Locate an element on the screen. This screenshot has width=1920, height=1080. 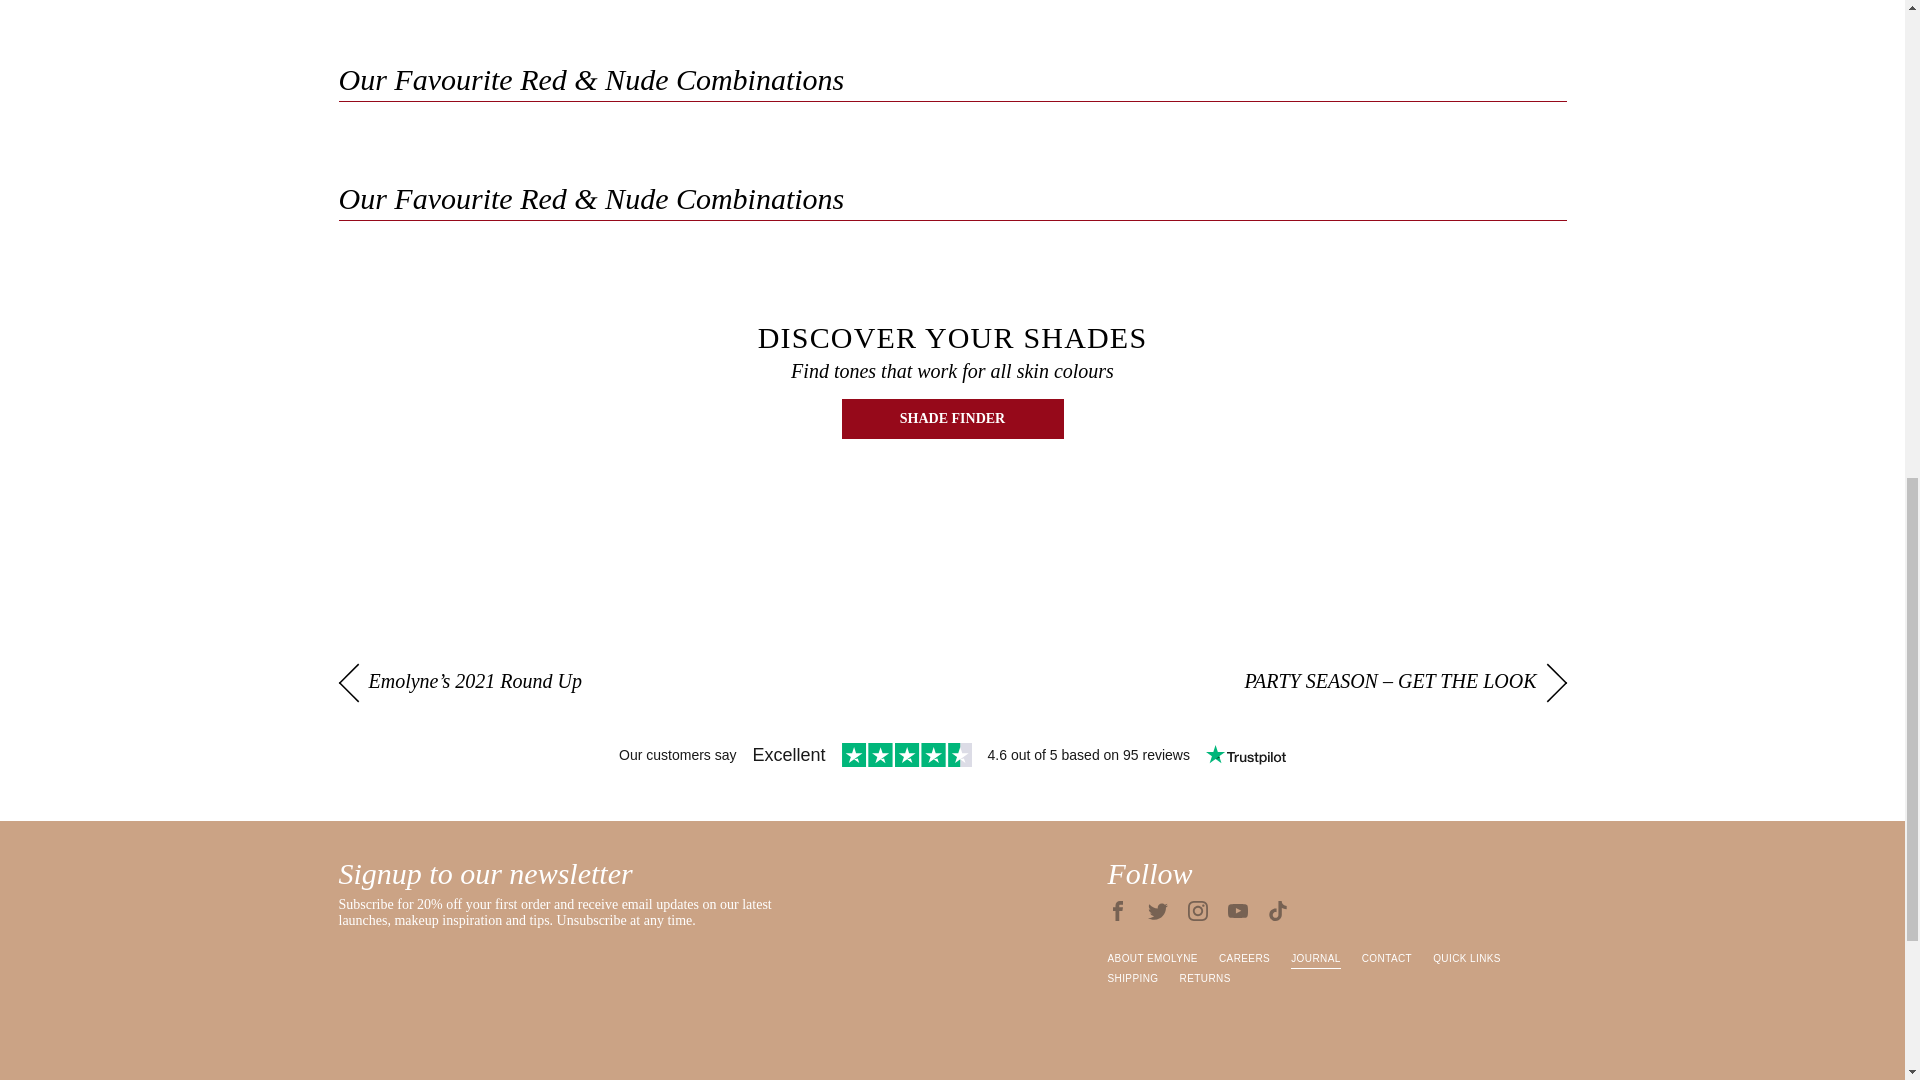
CAREERS is located at coordinates (1244, 958).